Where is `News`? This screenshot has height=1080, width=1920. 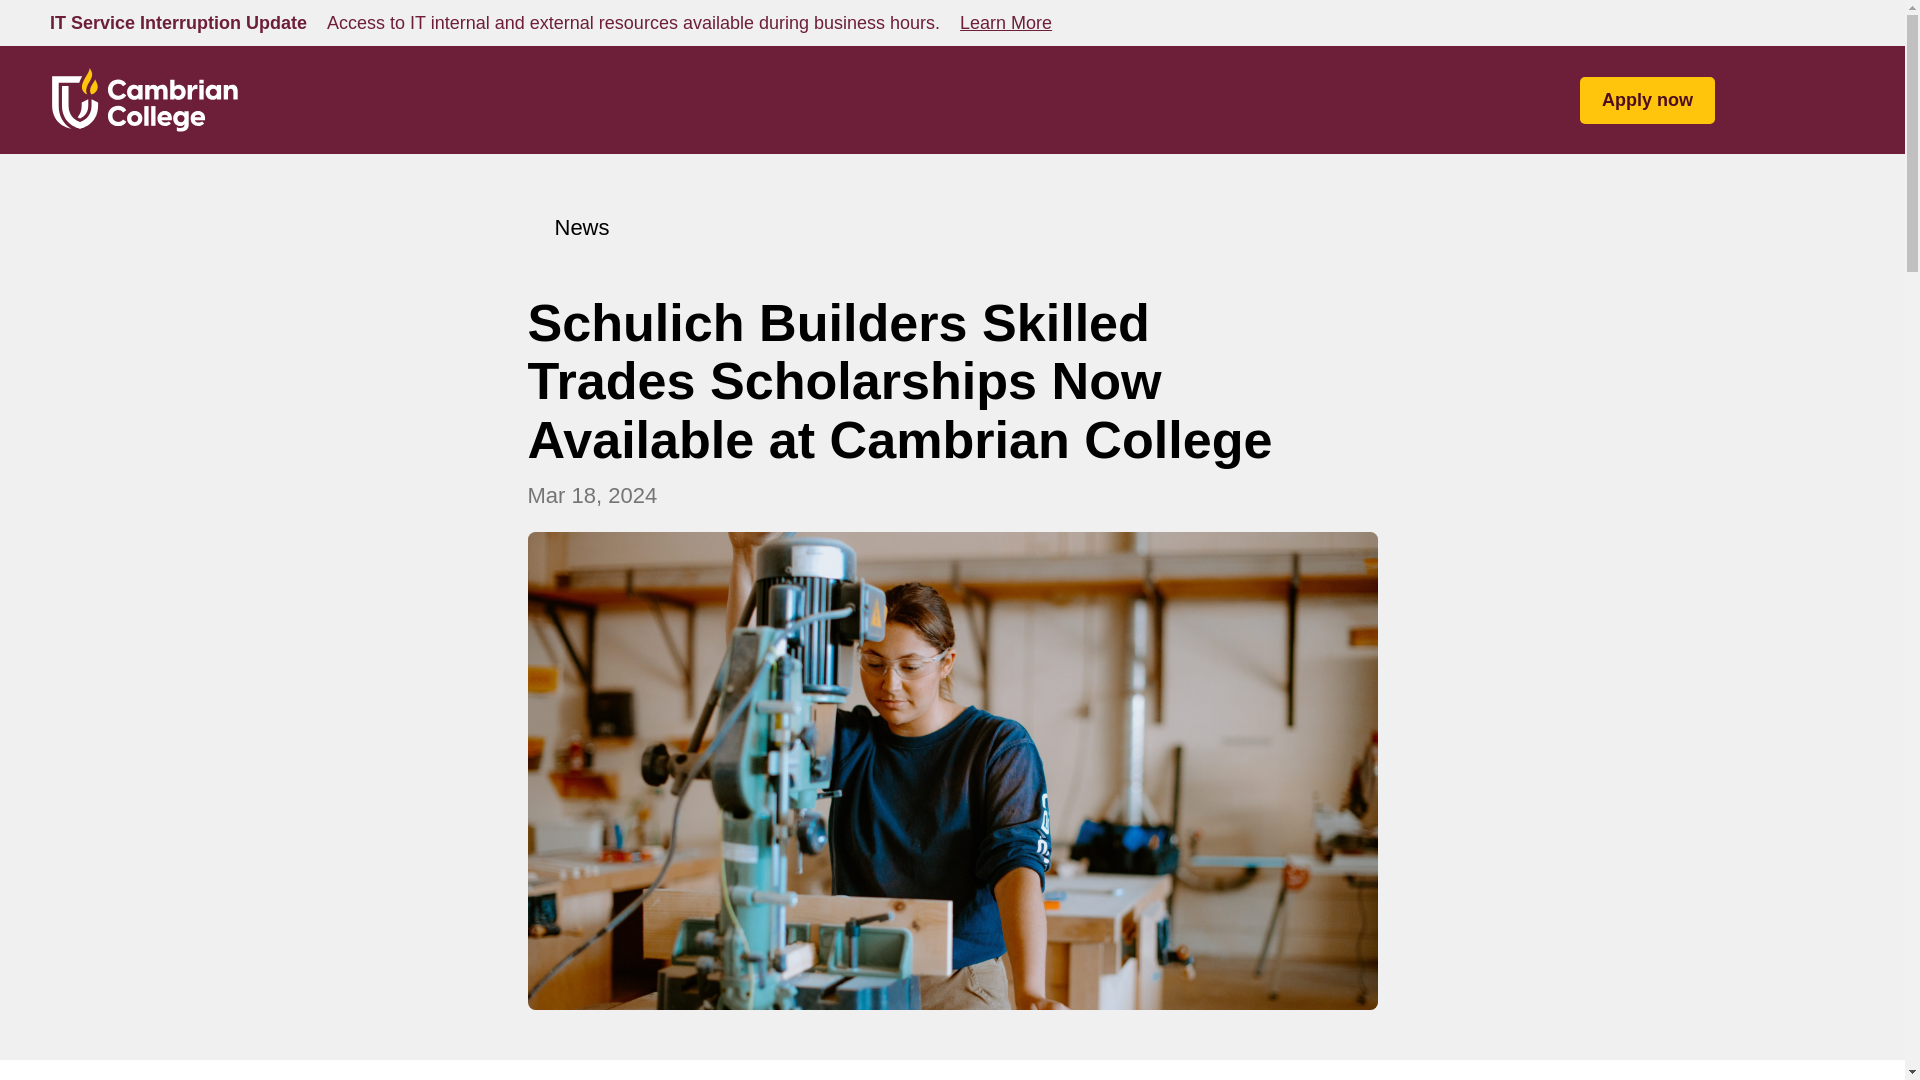 News is located at coordinates (569, 227).